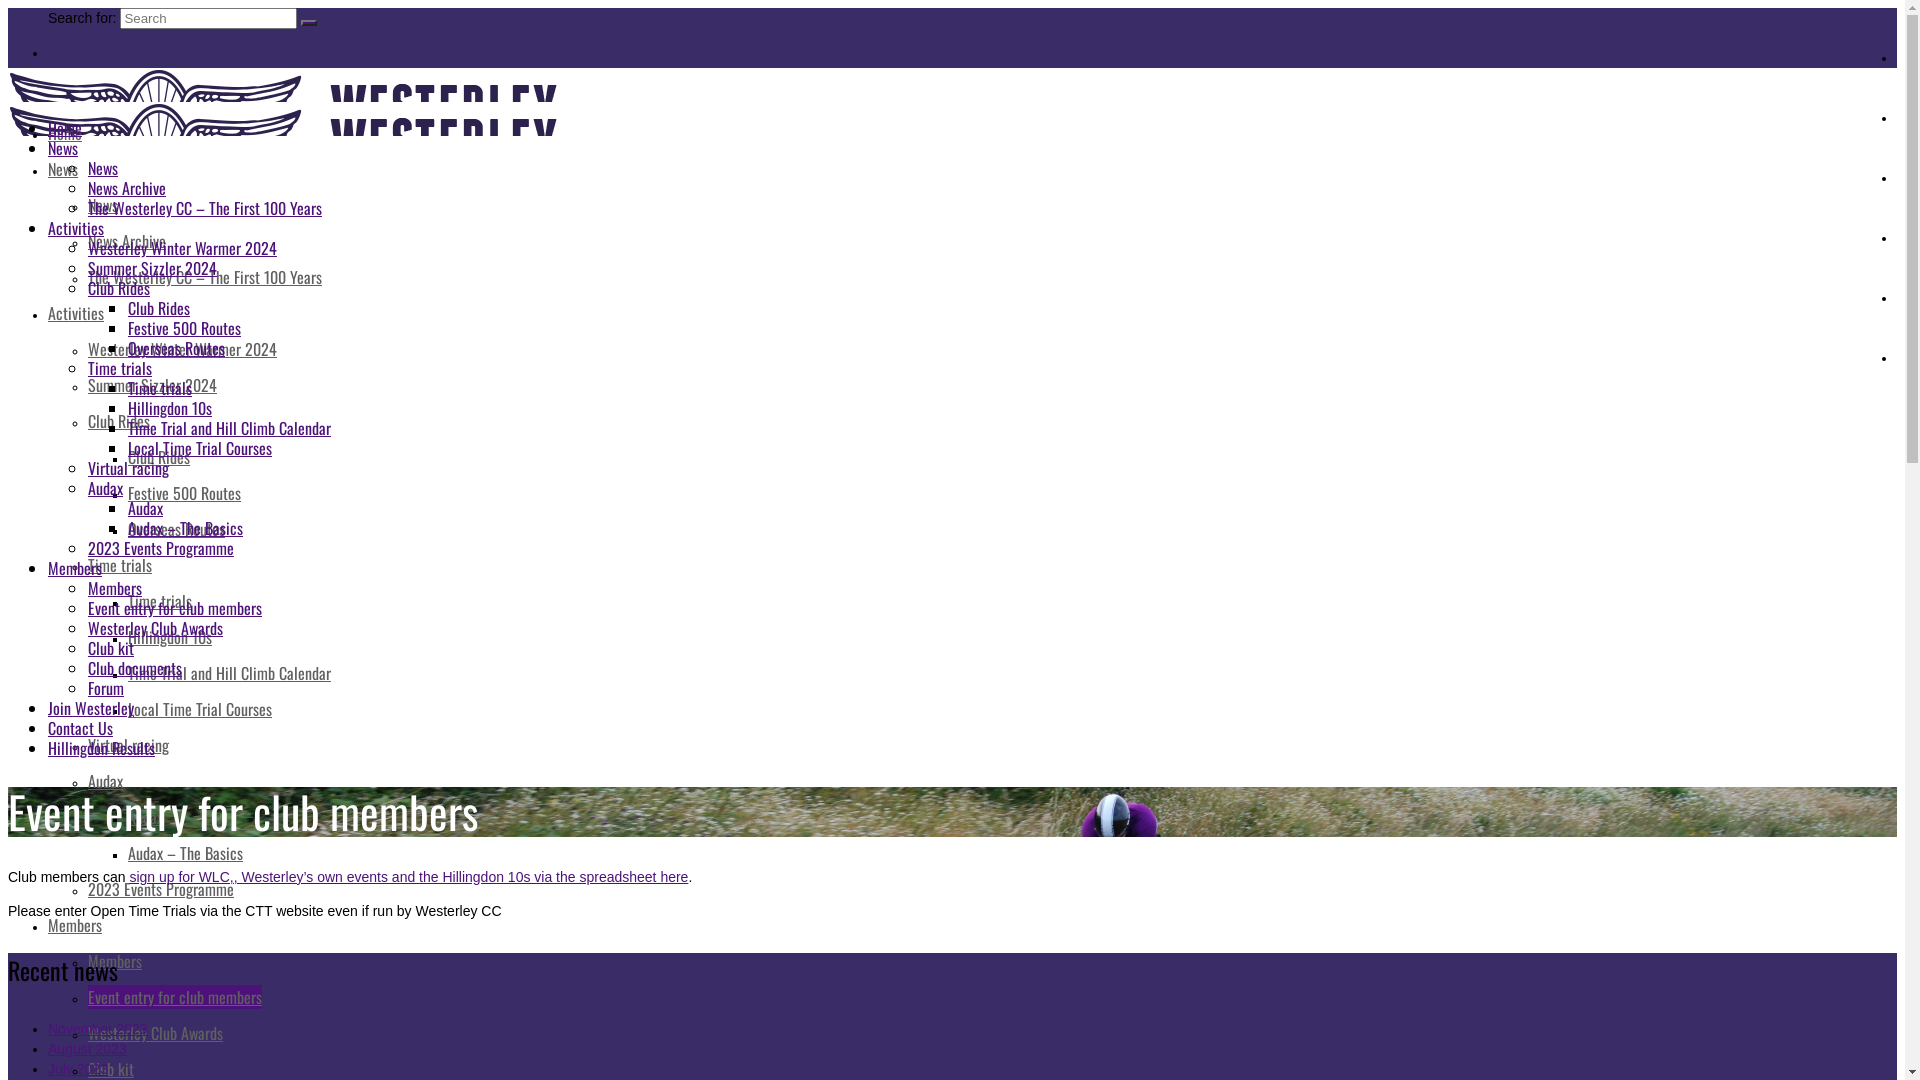 This screenshot has height=1080, width=1920. I want to click on Festive 500 Routes, so click(184, 328).